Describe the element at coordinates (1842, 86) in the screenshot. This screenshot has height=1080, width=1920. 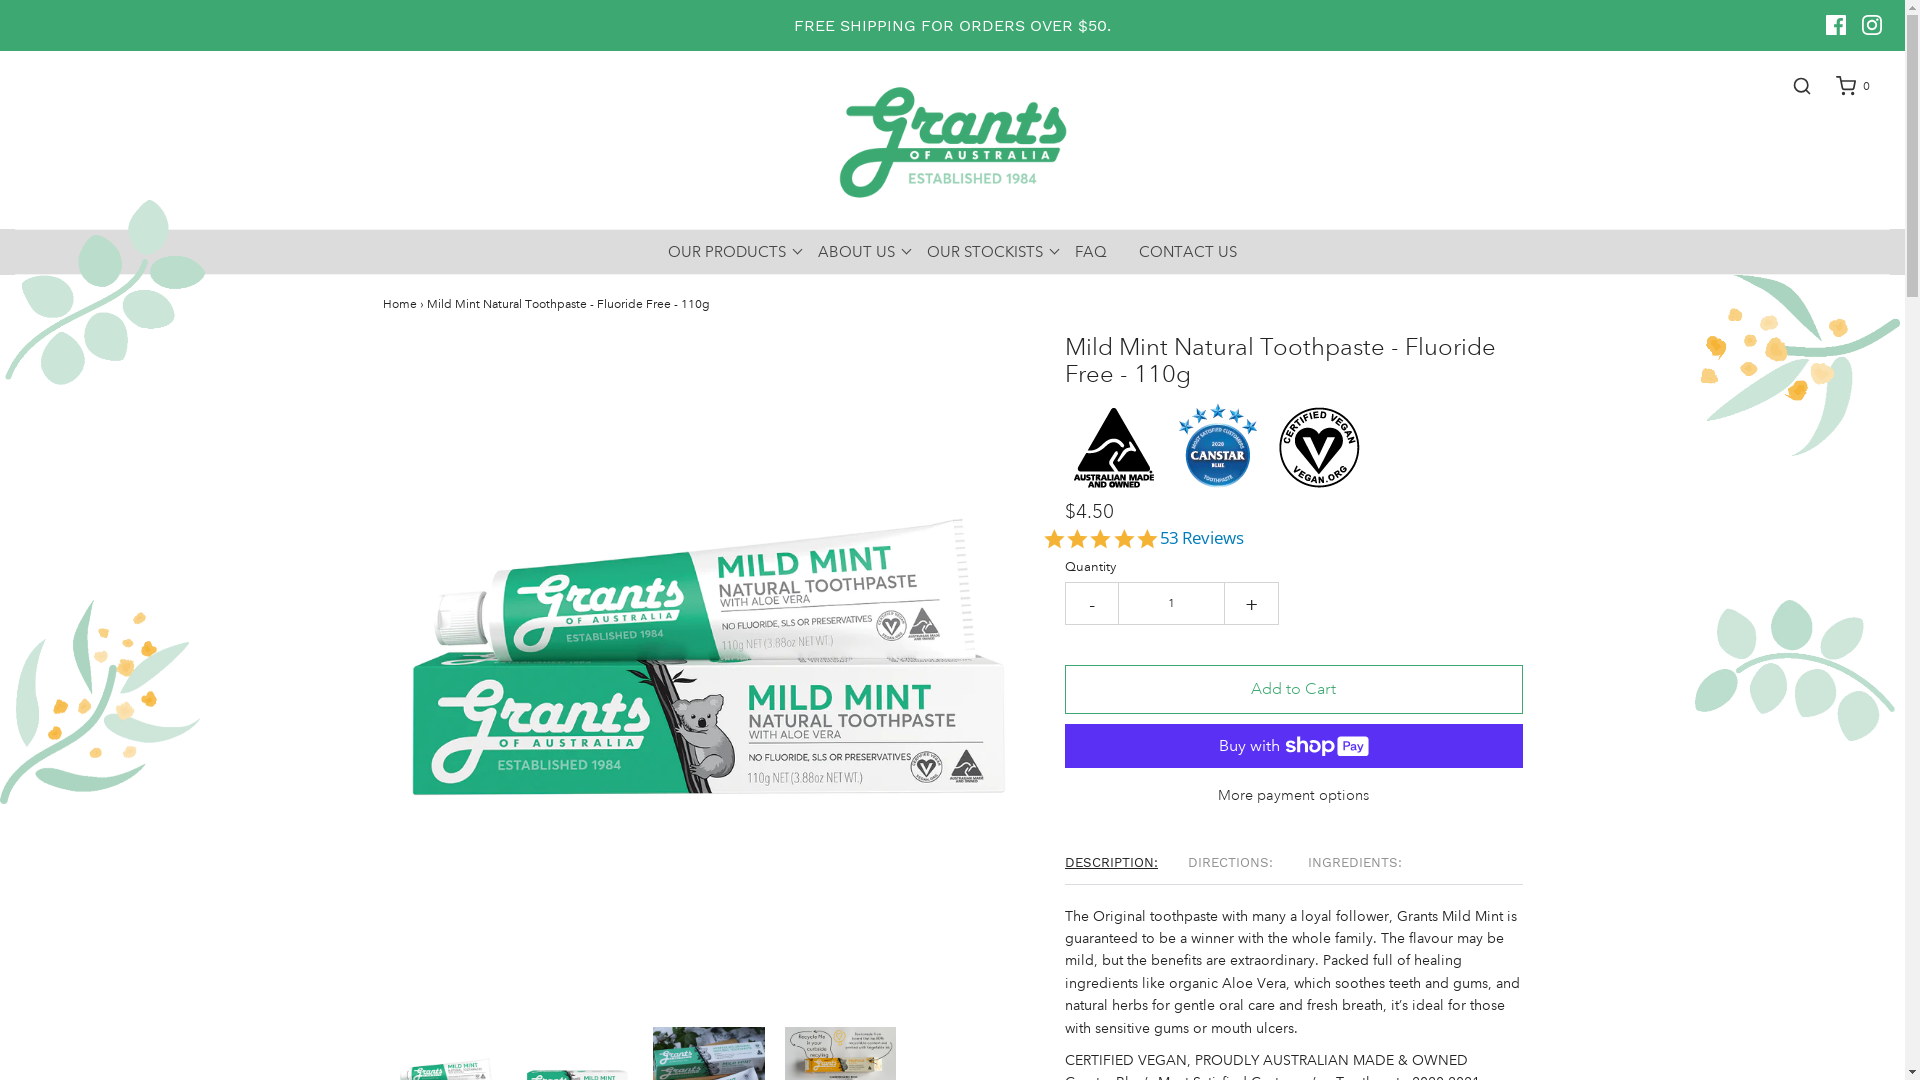
I see `0` at that location.